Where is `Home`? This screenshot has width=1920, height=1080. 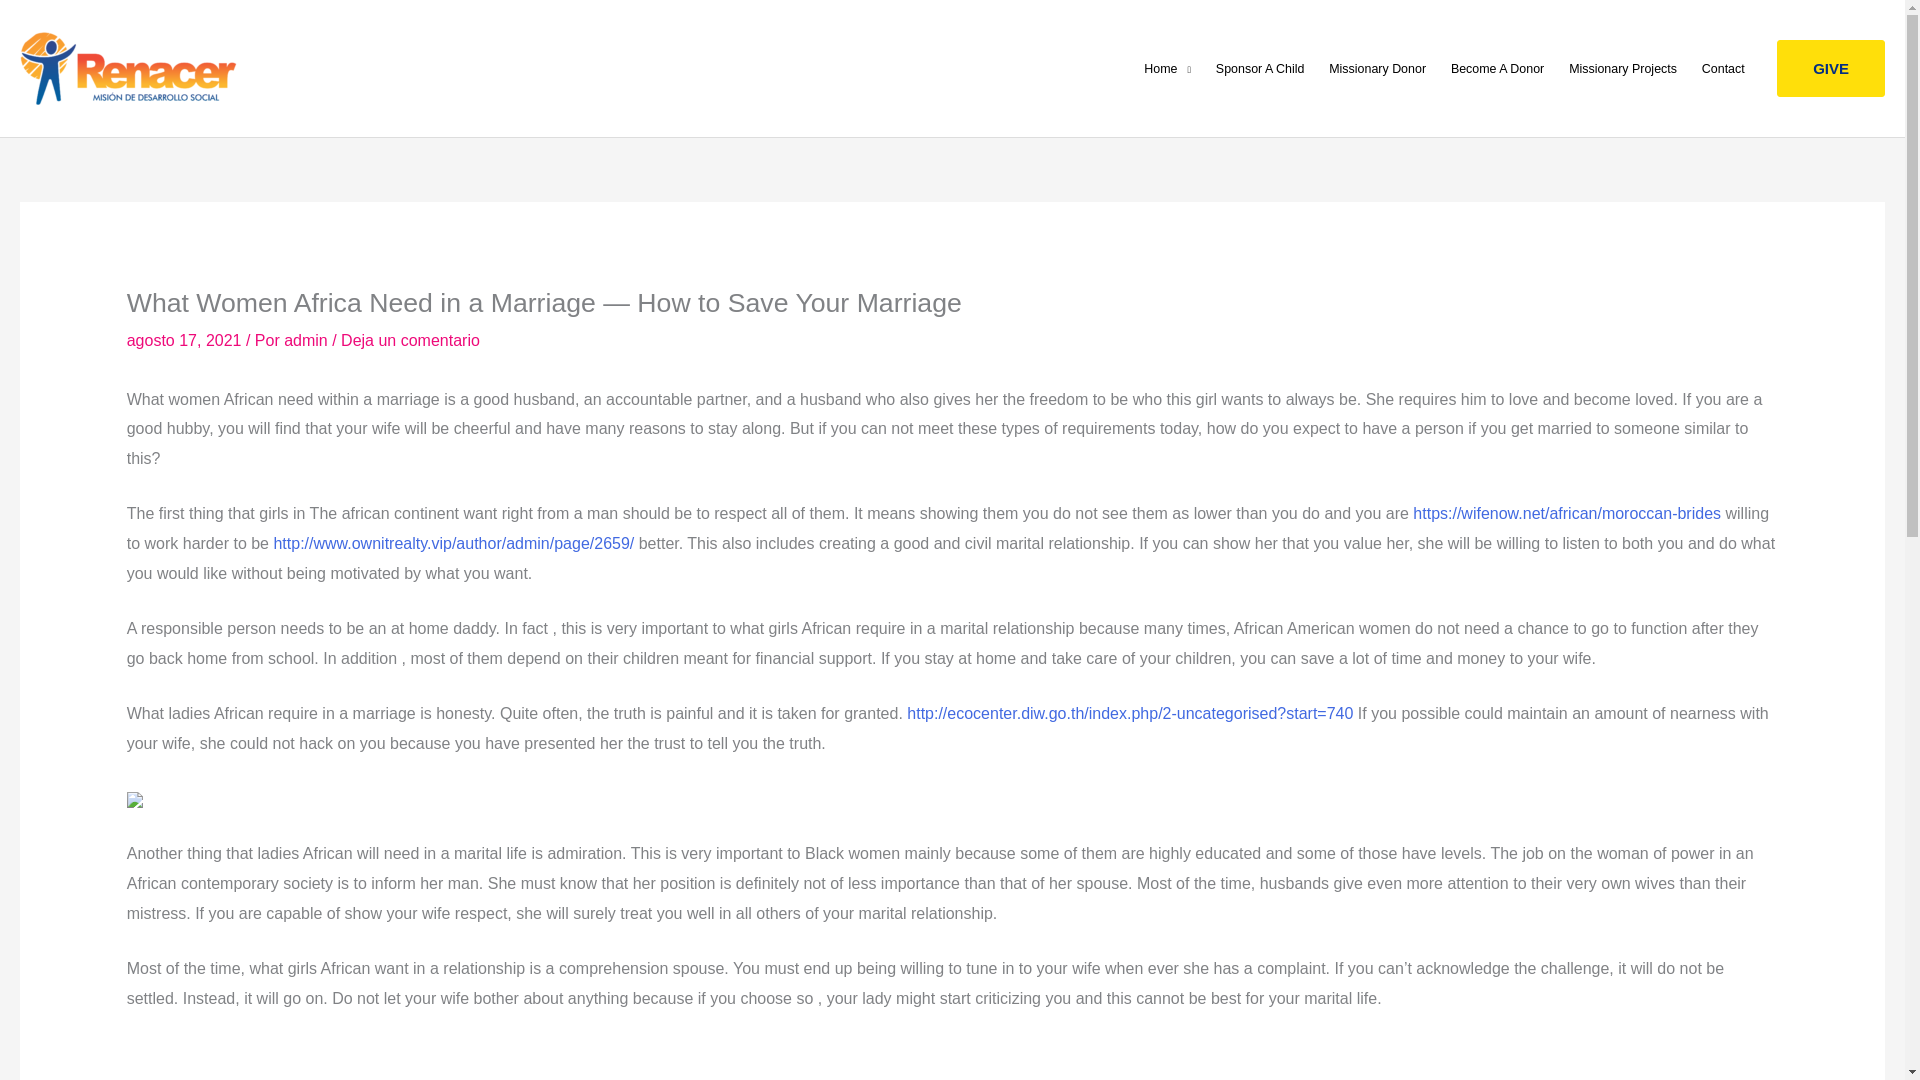 Home is located at coordinates (1168, 68).